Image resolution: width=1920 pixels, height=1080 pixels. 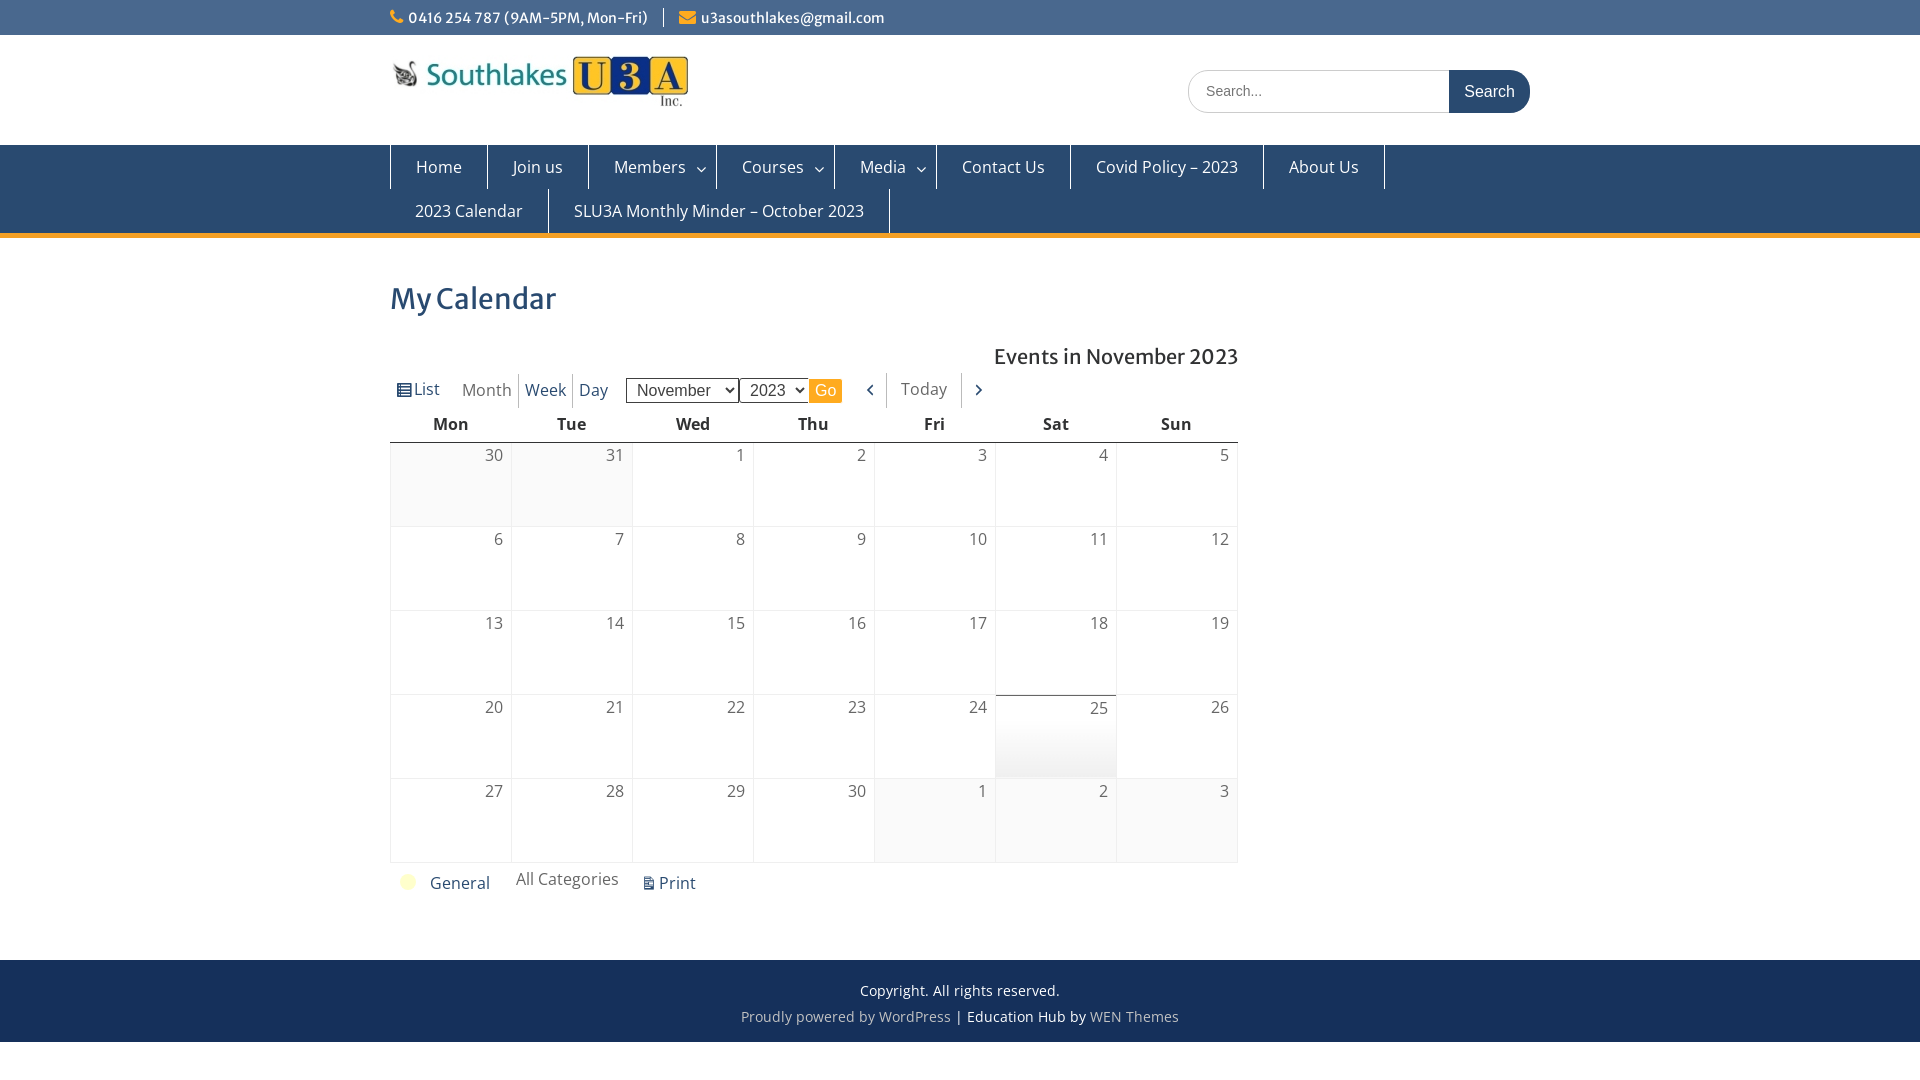 I want to click on 2023 Calendar, so click(x=470, y=211).